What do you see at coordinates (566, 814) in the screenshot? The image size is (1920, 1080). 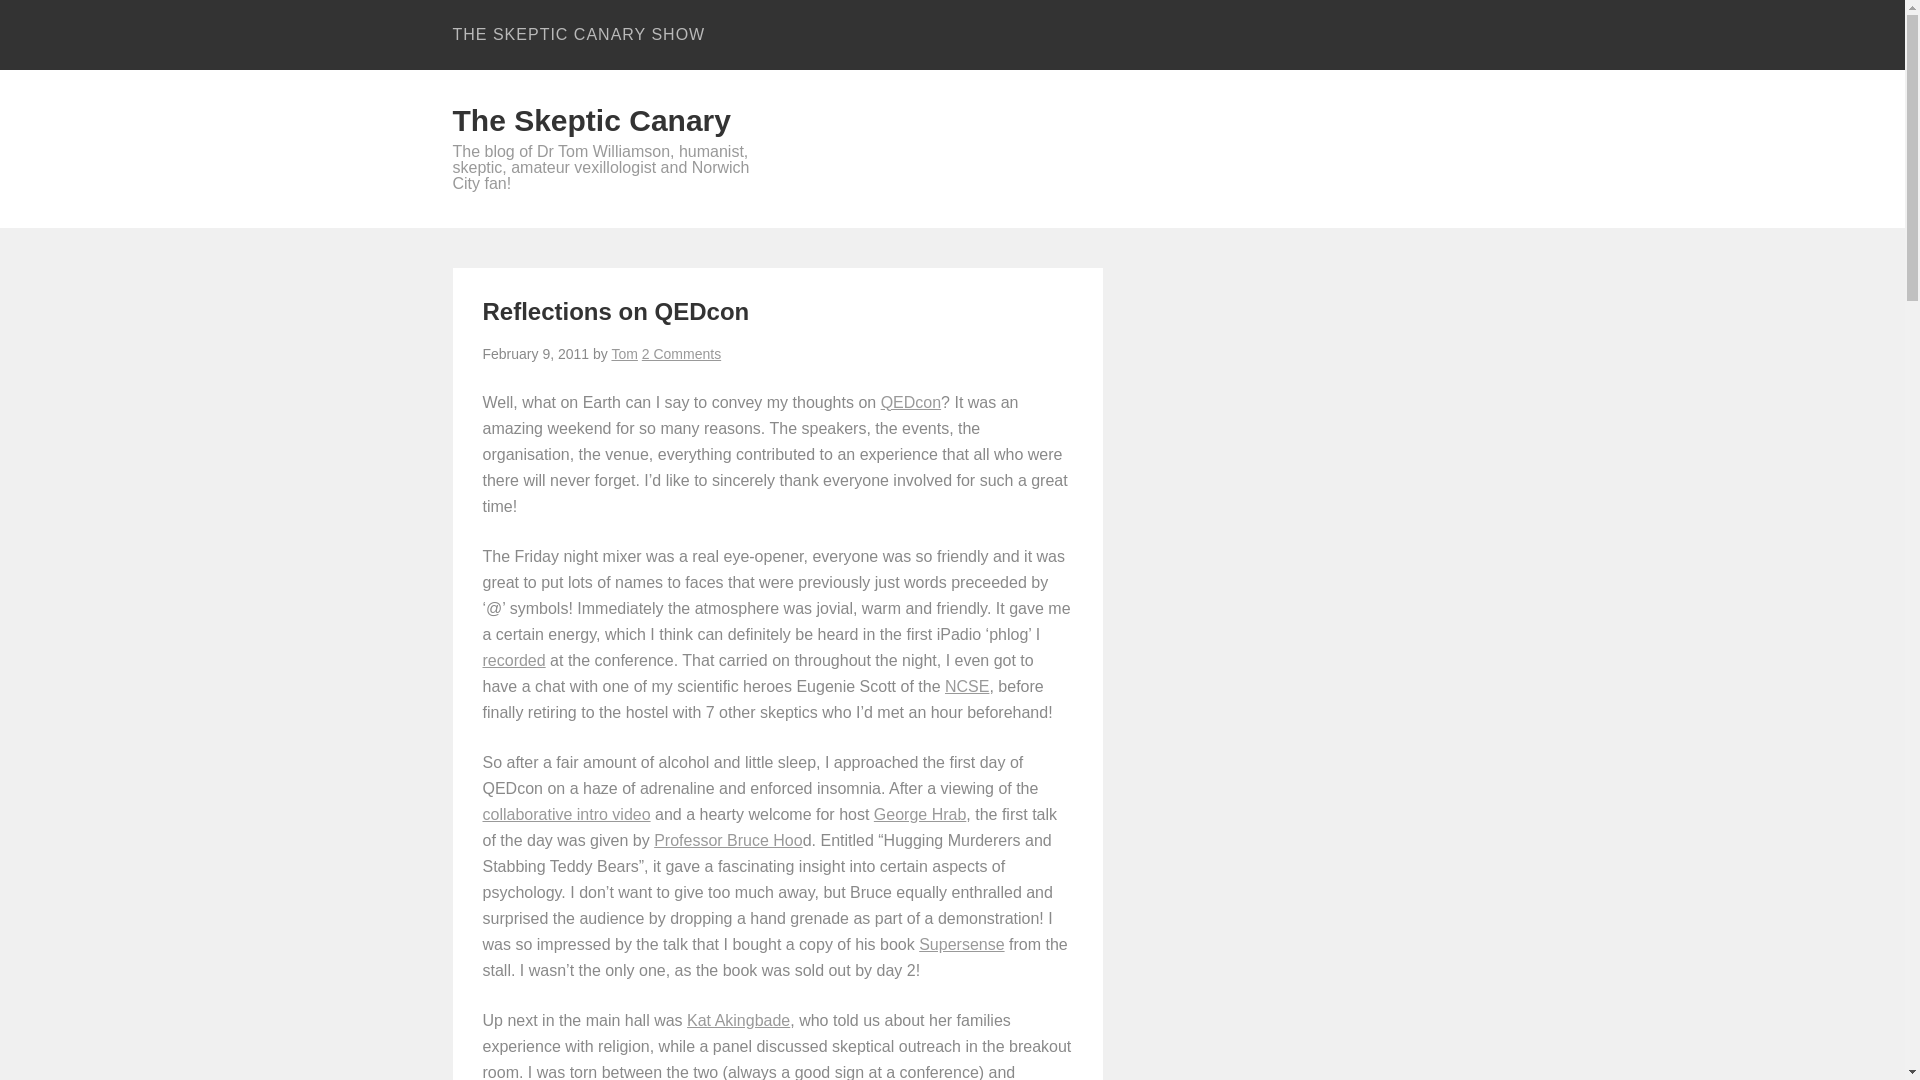 I see `QEDcon intro video` at bounding box center [566, 814].